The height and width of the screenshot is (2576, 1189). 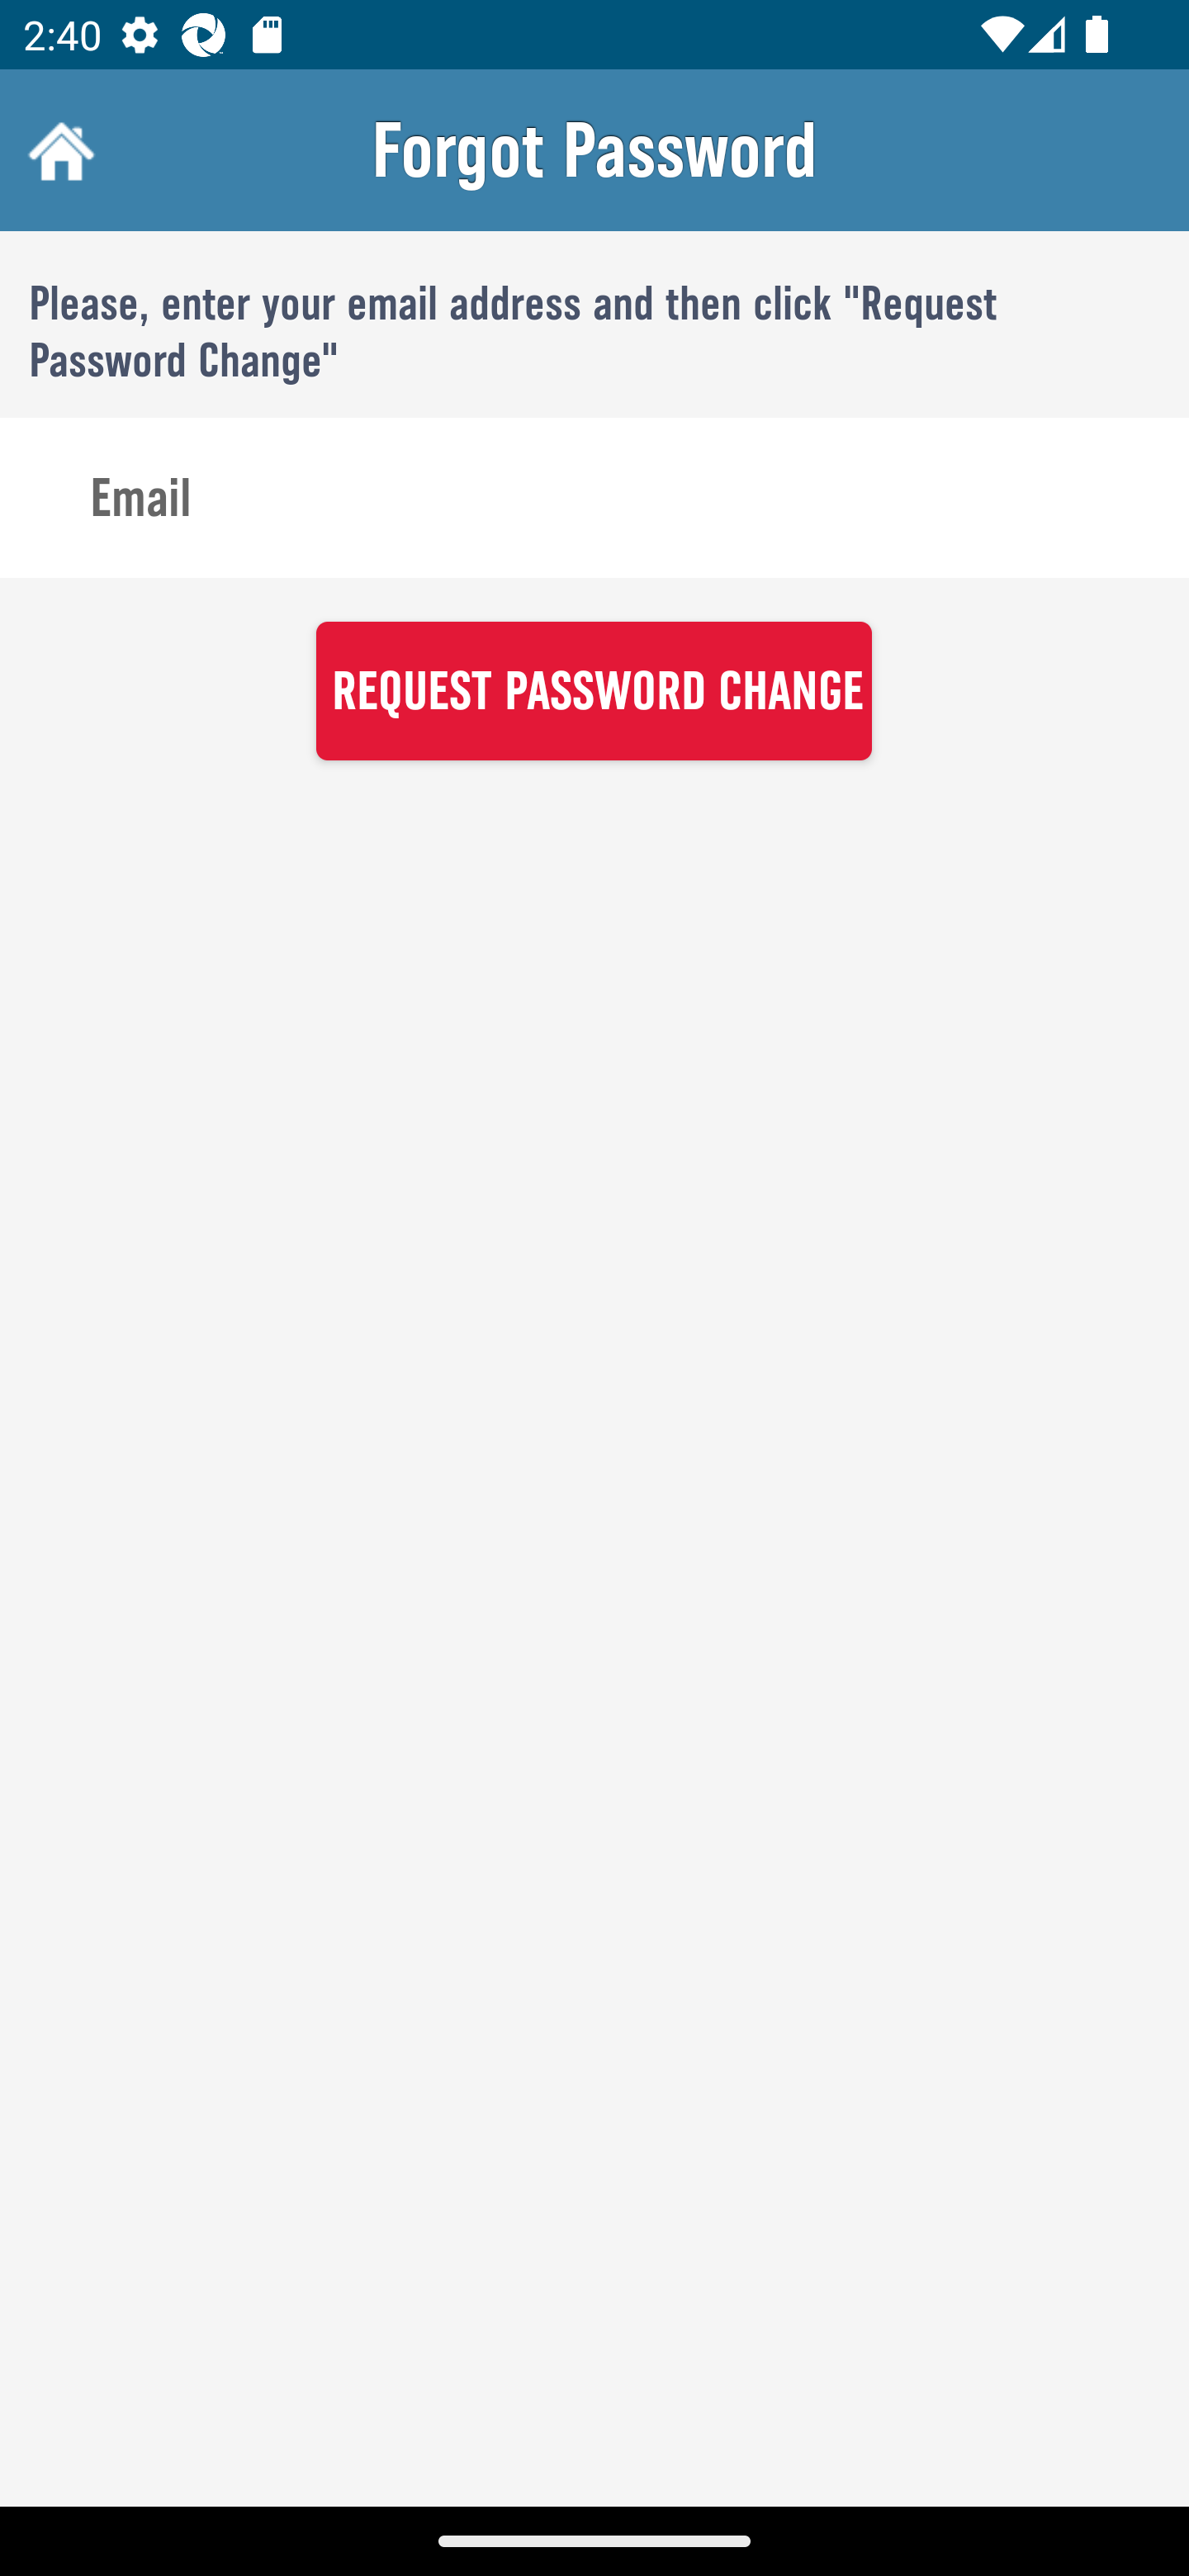 What do you see at coordinates (594, 499) in the screenshot?
I see `Email` at bounding box center [594, 499].